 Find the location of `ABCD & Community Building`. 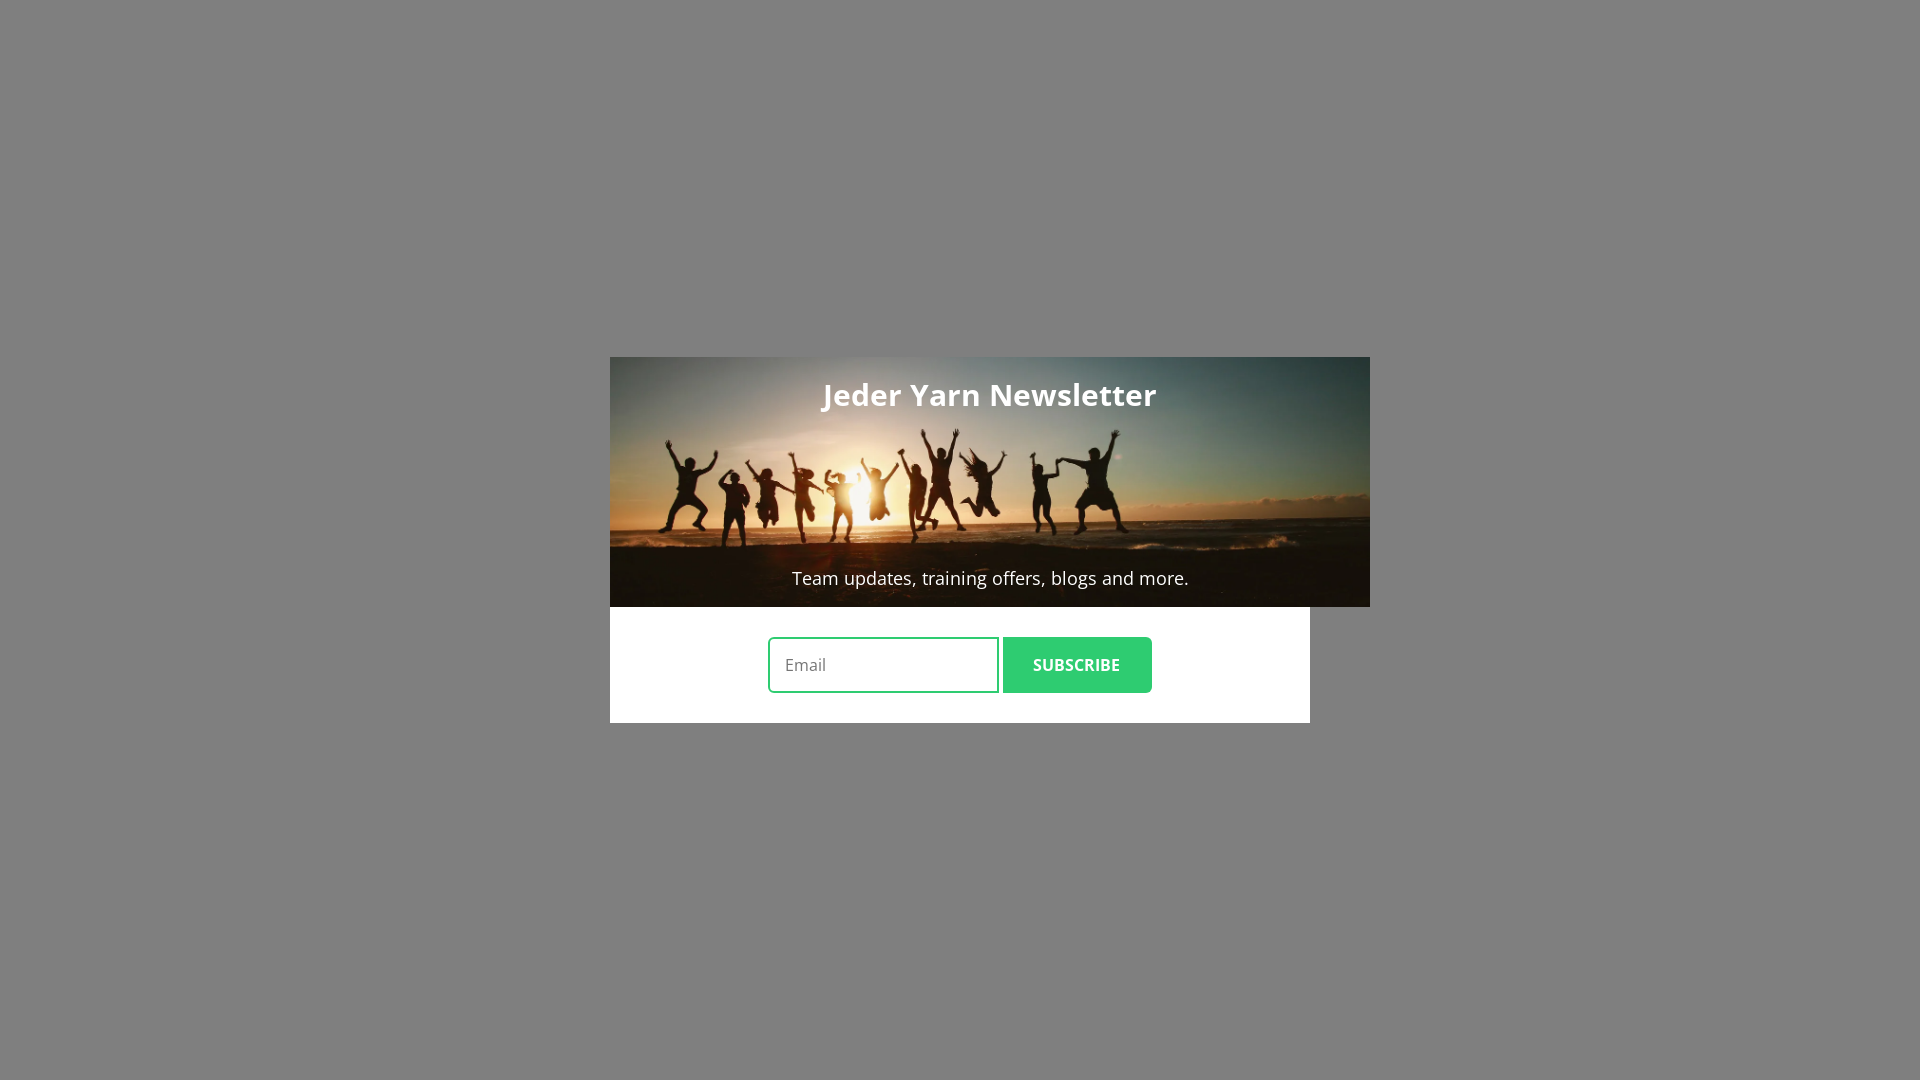

ABCD & Community Building is located at coordinates (188, 318).